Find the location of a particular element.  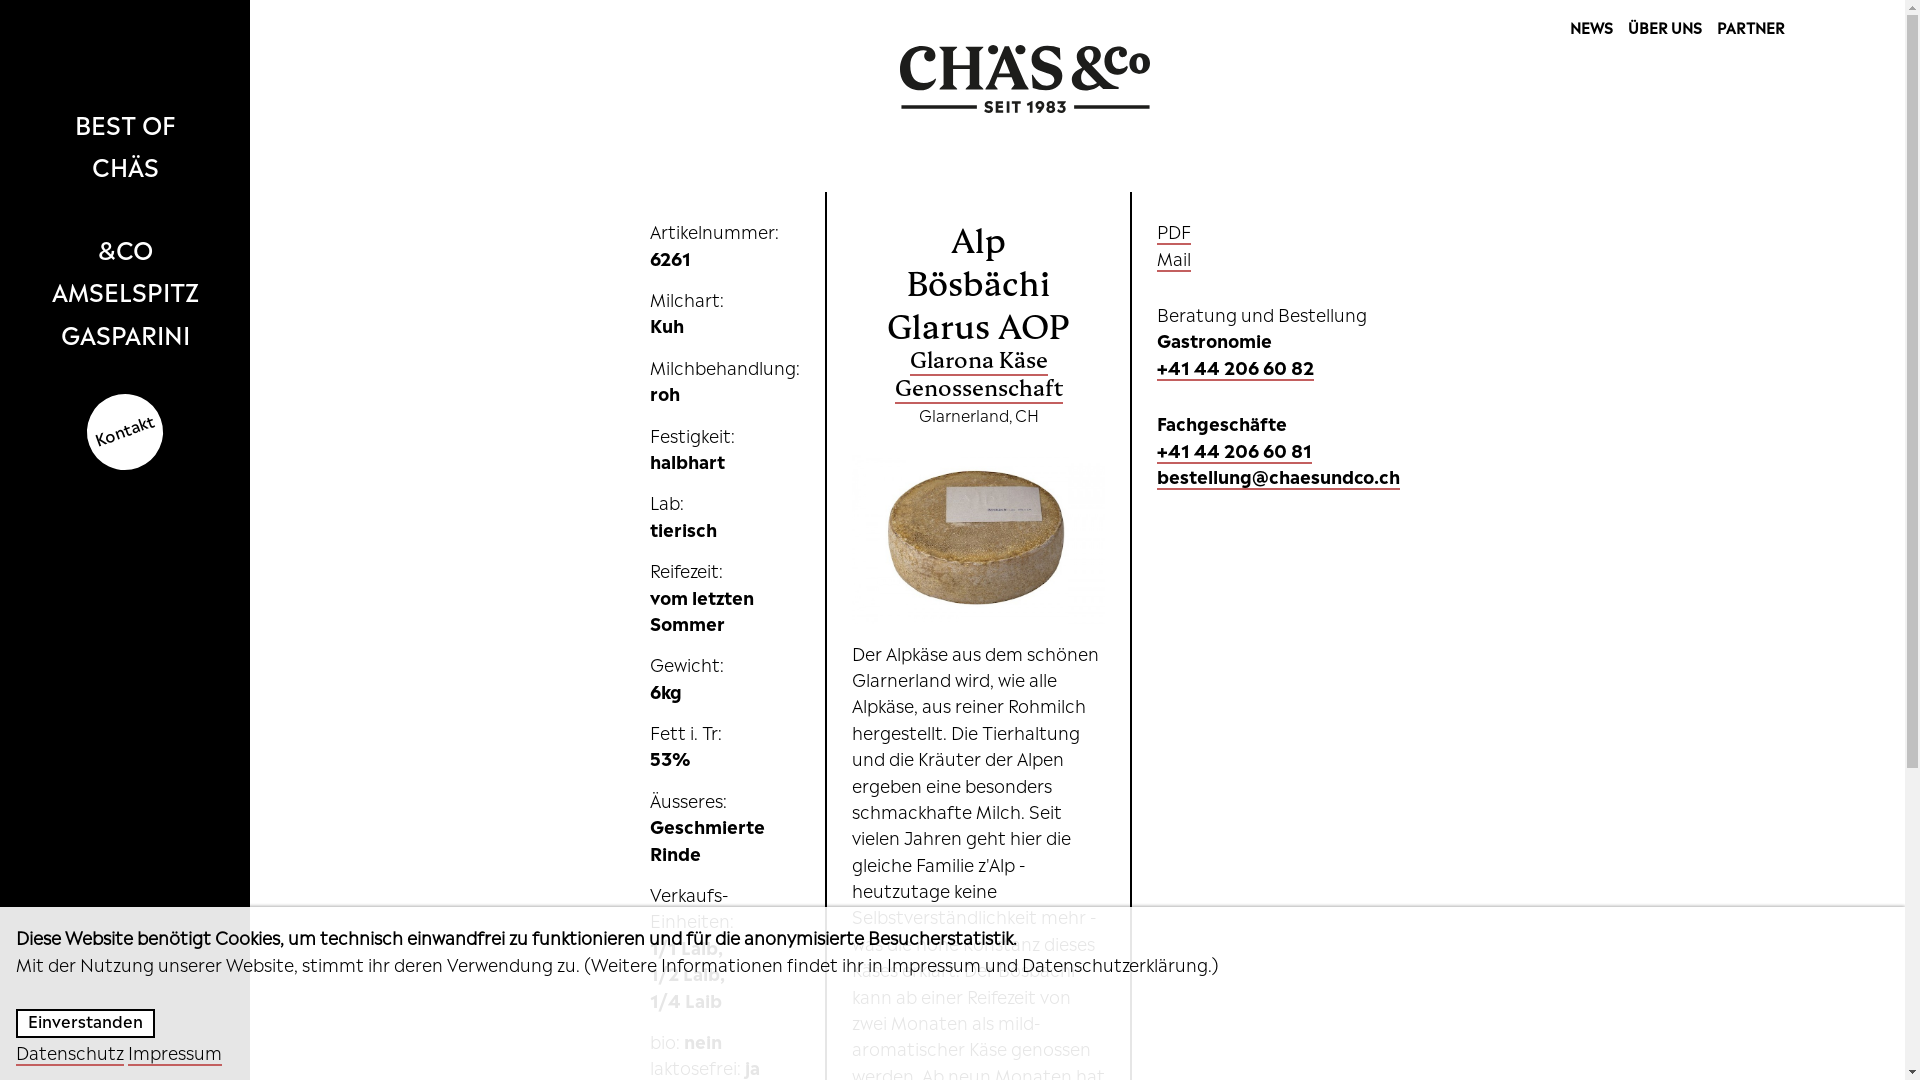

BEST OF is located at coordinates (125, 123).